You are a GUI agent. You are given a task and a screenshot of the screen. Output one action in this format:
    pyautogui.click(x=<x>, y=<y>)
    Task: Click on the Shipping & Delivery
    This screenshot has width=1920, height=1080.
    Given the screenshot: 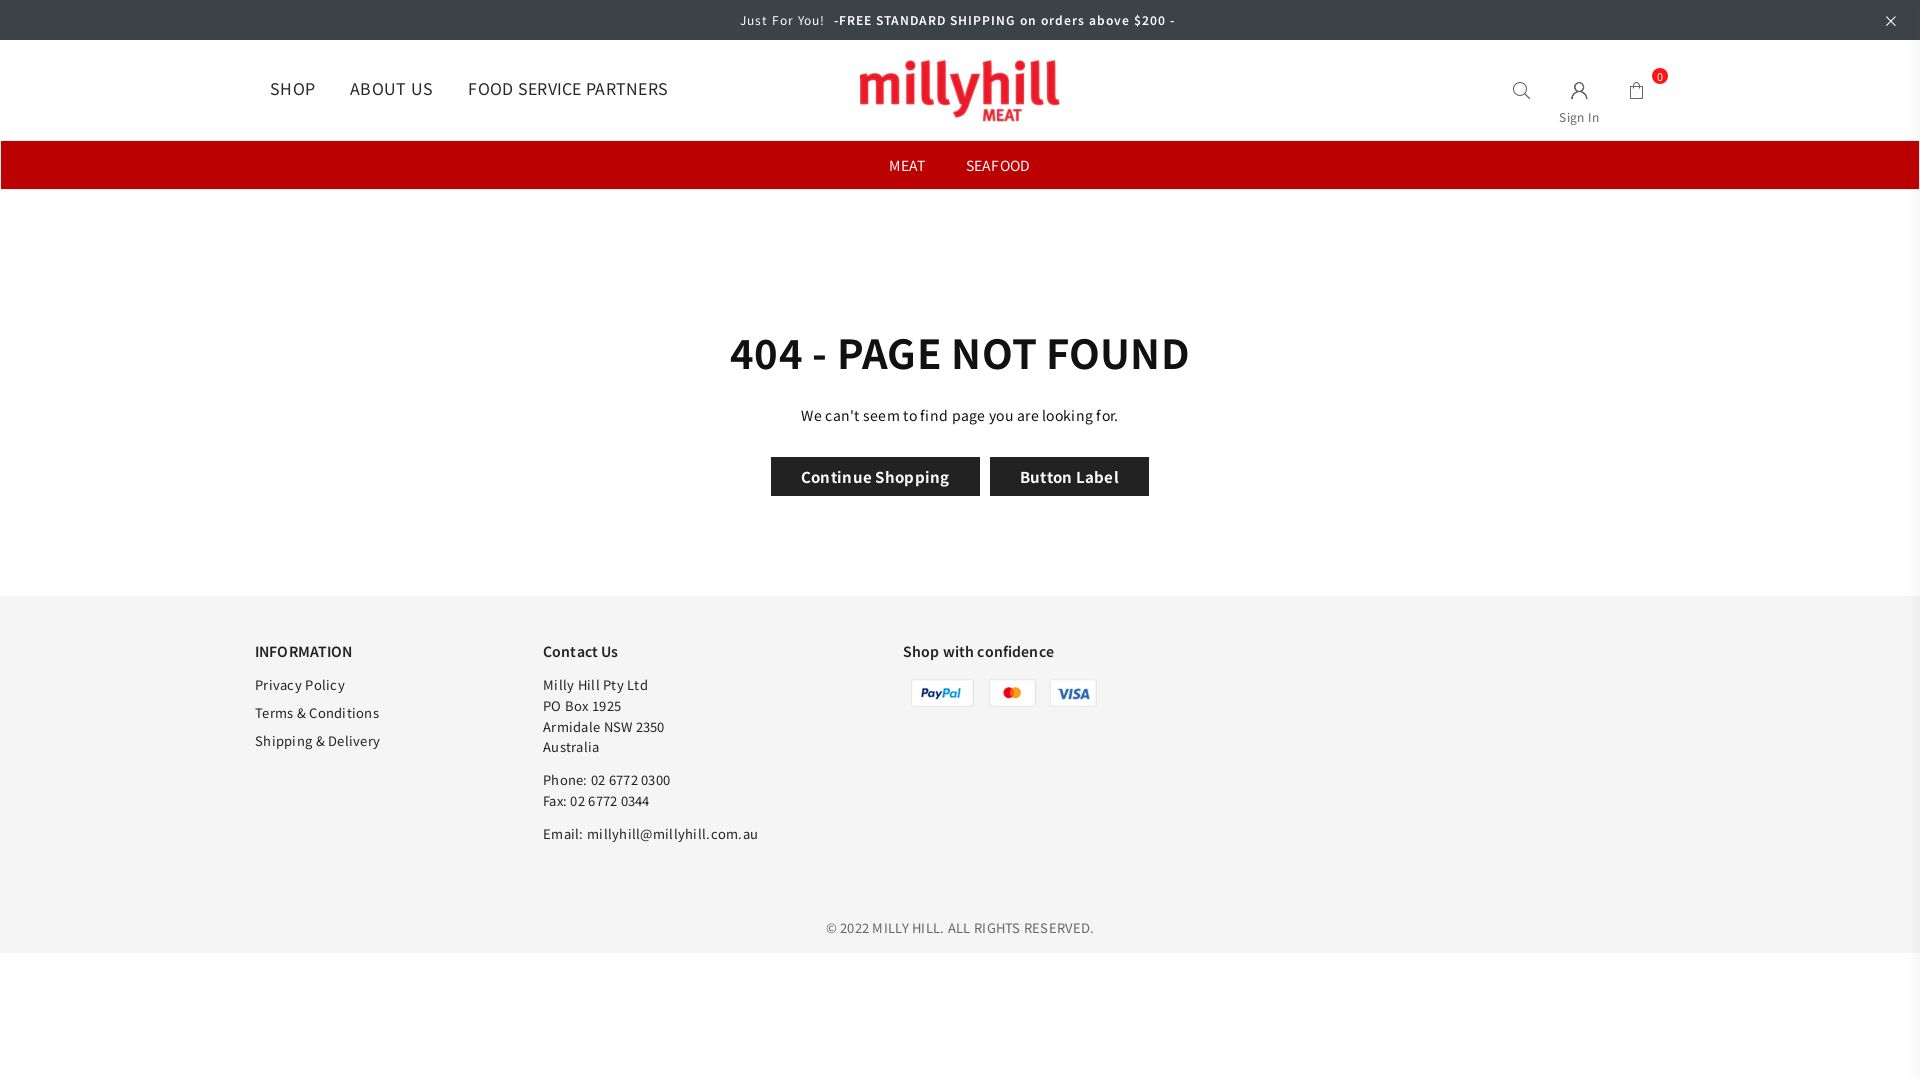 What is the action you would take?
    pyautogui.click(x=318, y=740)
    